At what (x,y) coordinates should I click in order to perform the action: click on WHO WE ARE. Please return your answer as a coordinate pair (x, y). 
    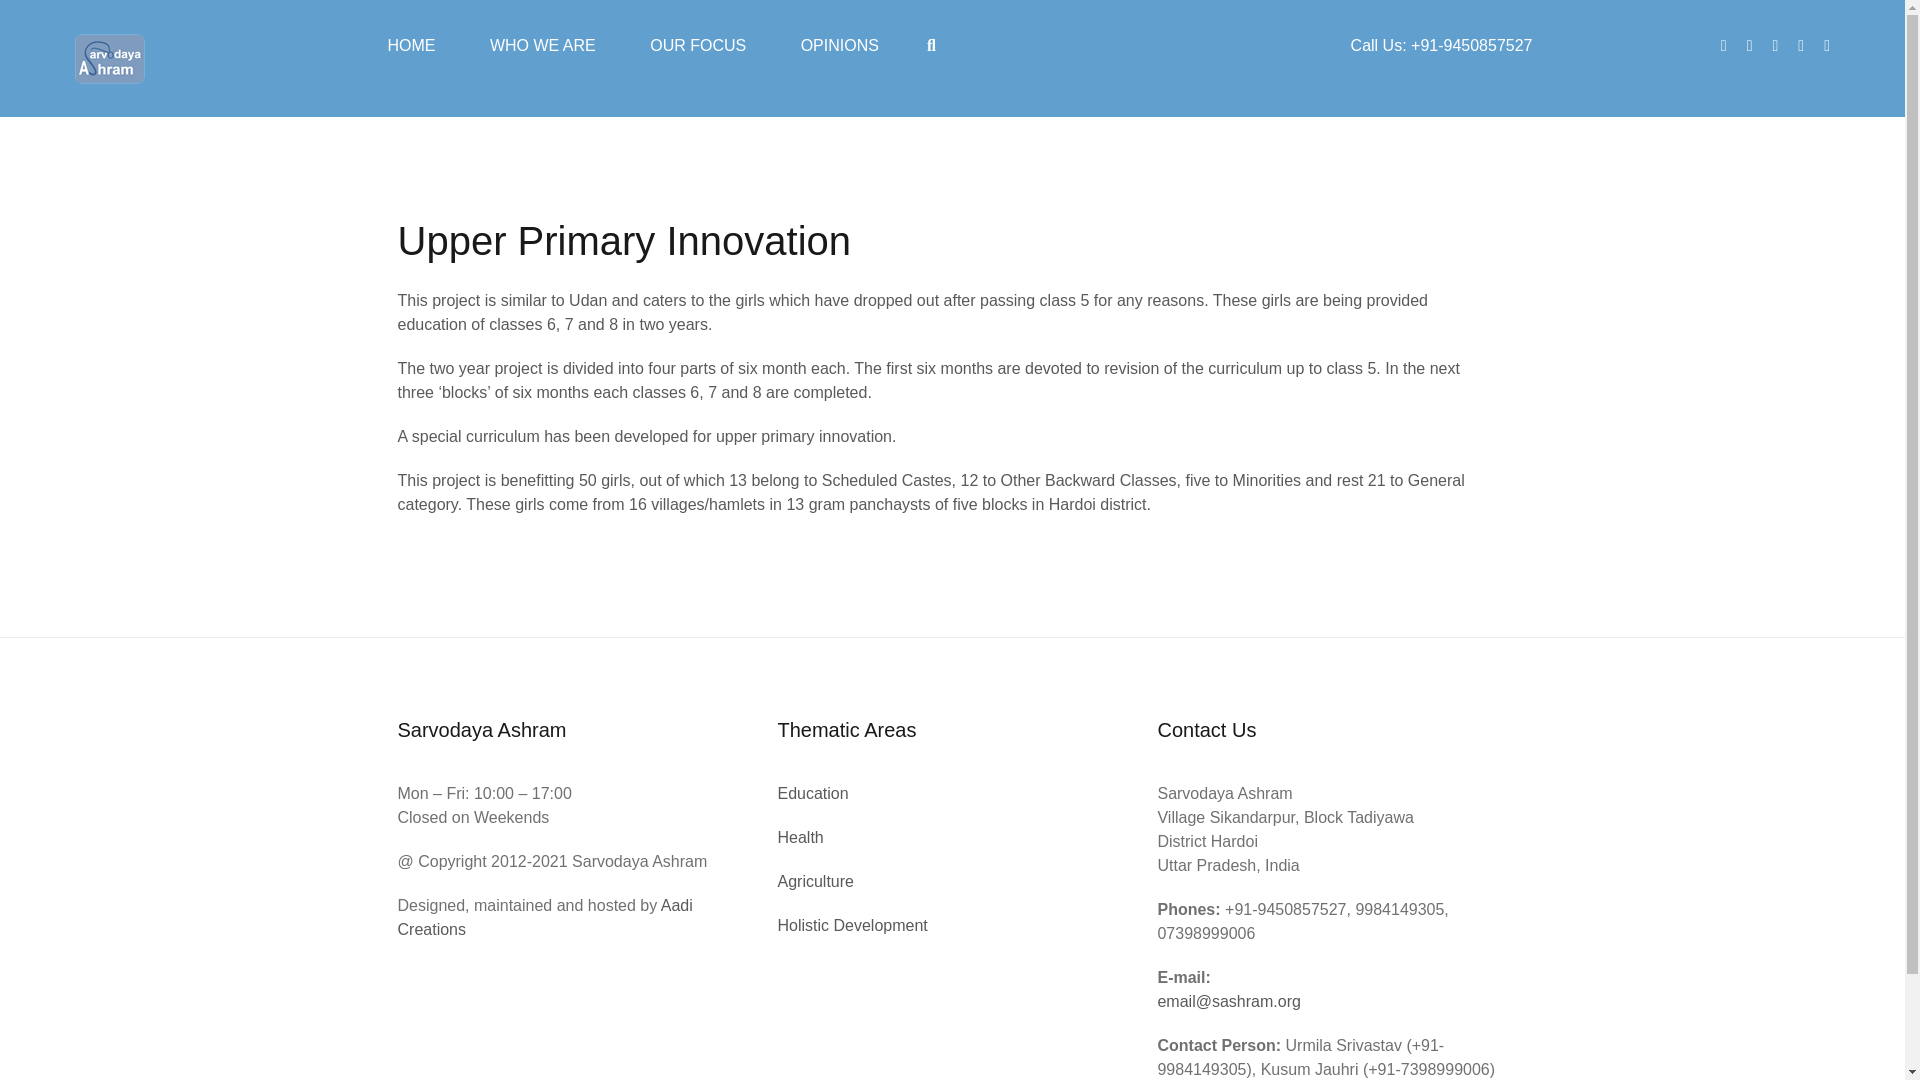
    Looking at the image, I should click on (542, 46).